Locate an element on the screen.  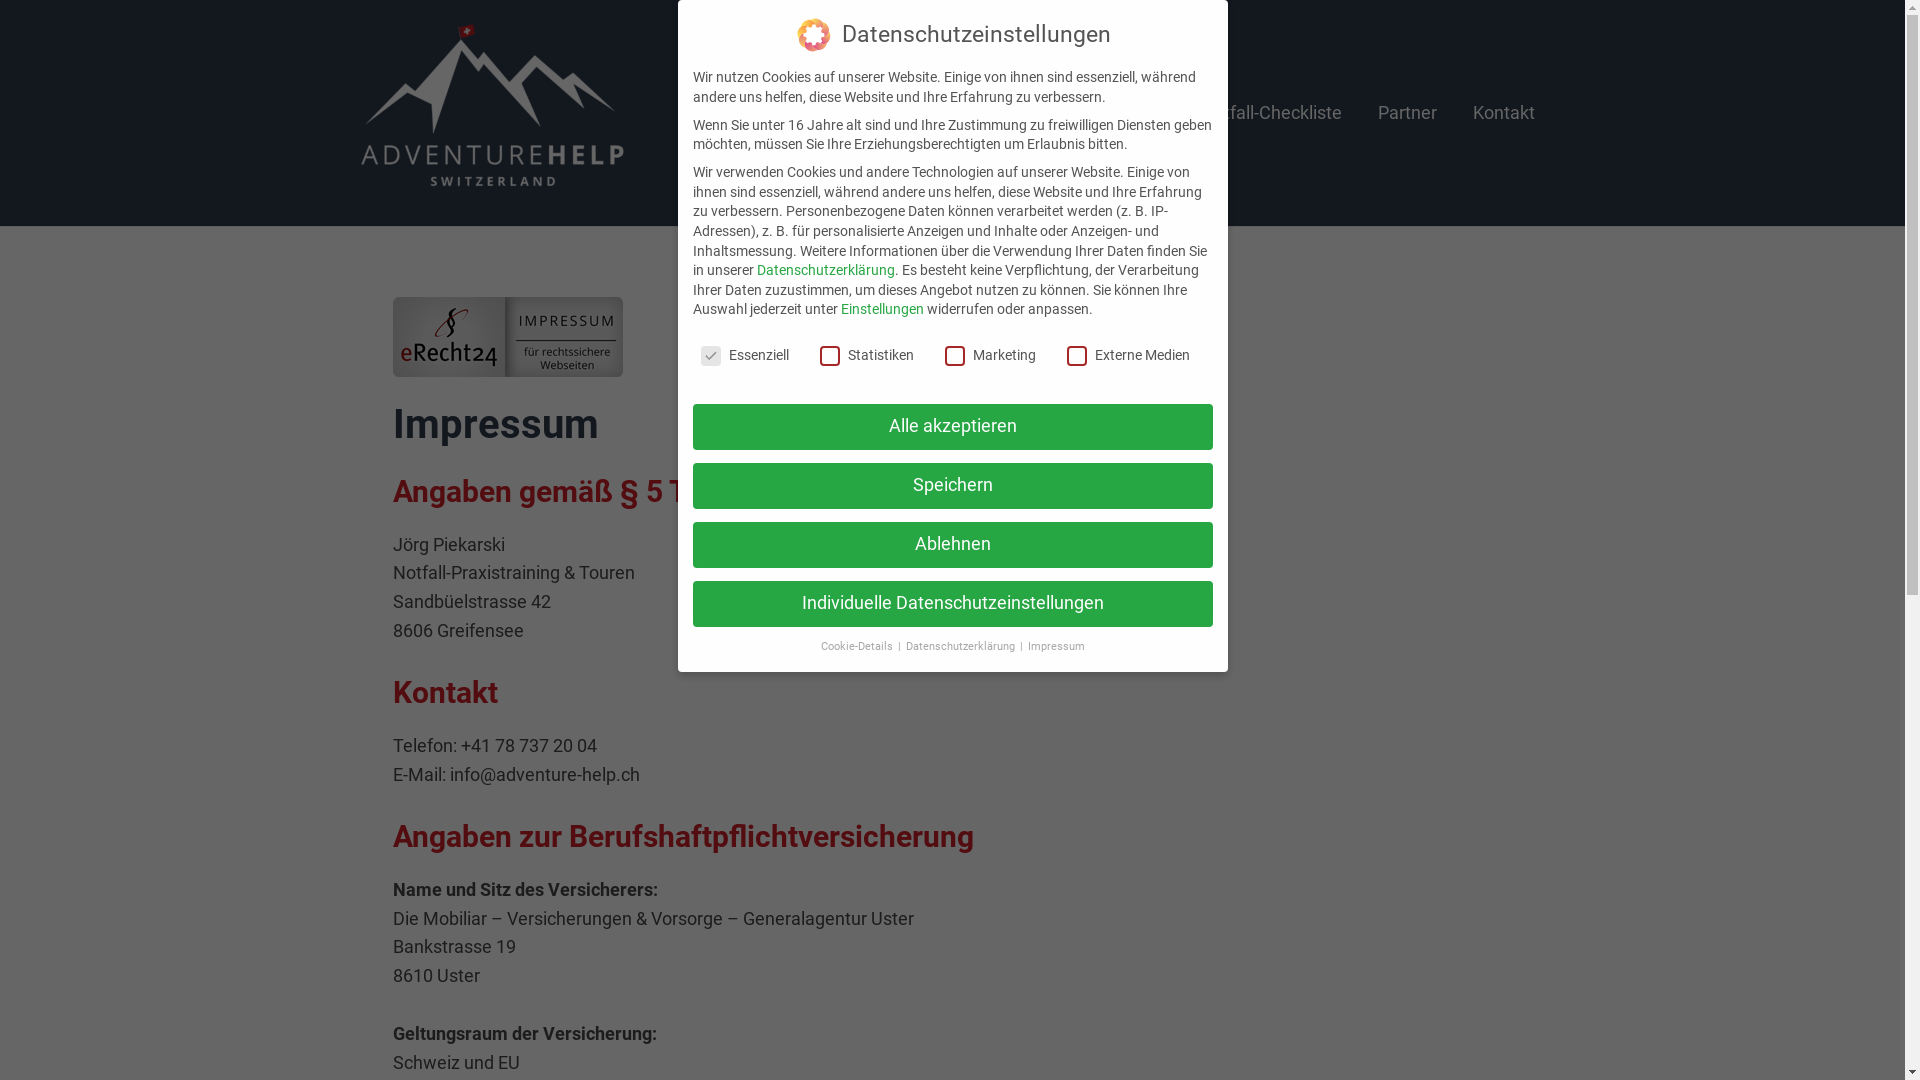
Notfall-Checkliste is located at coordinates (1270, 112).